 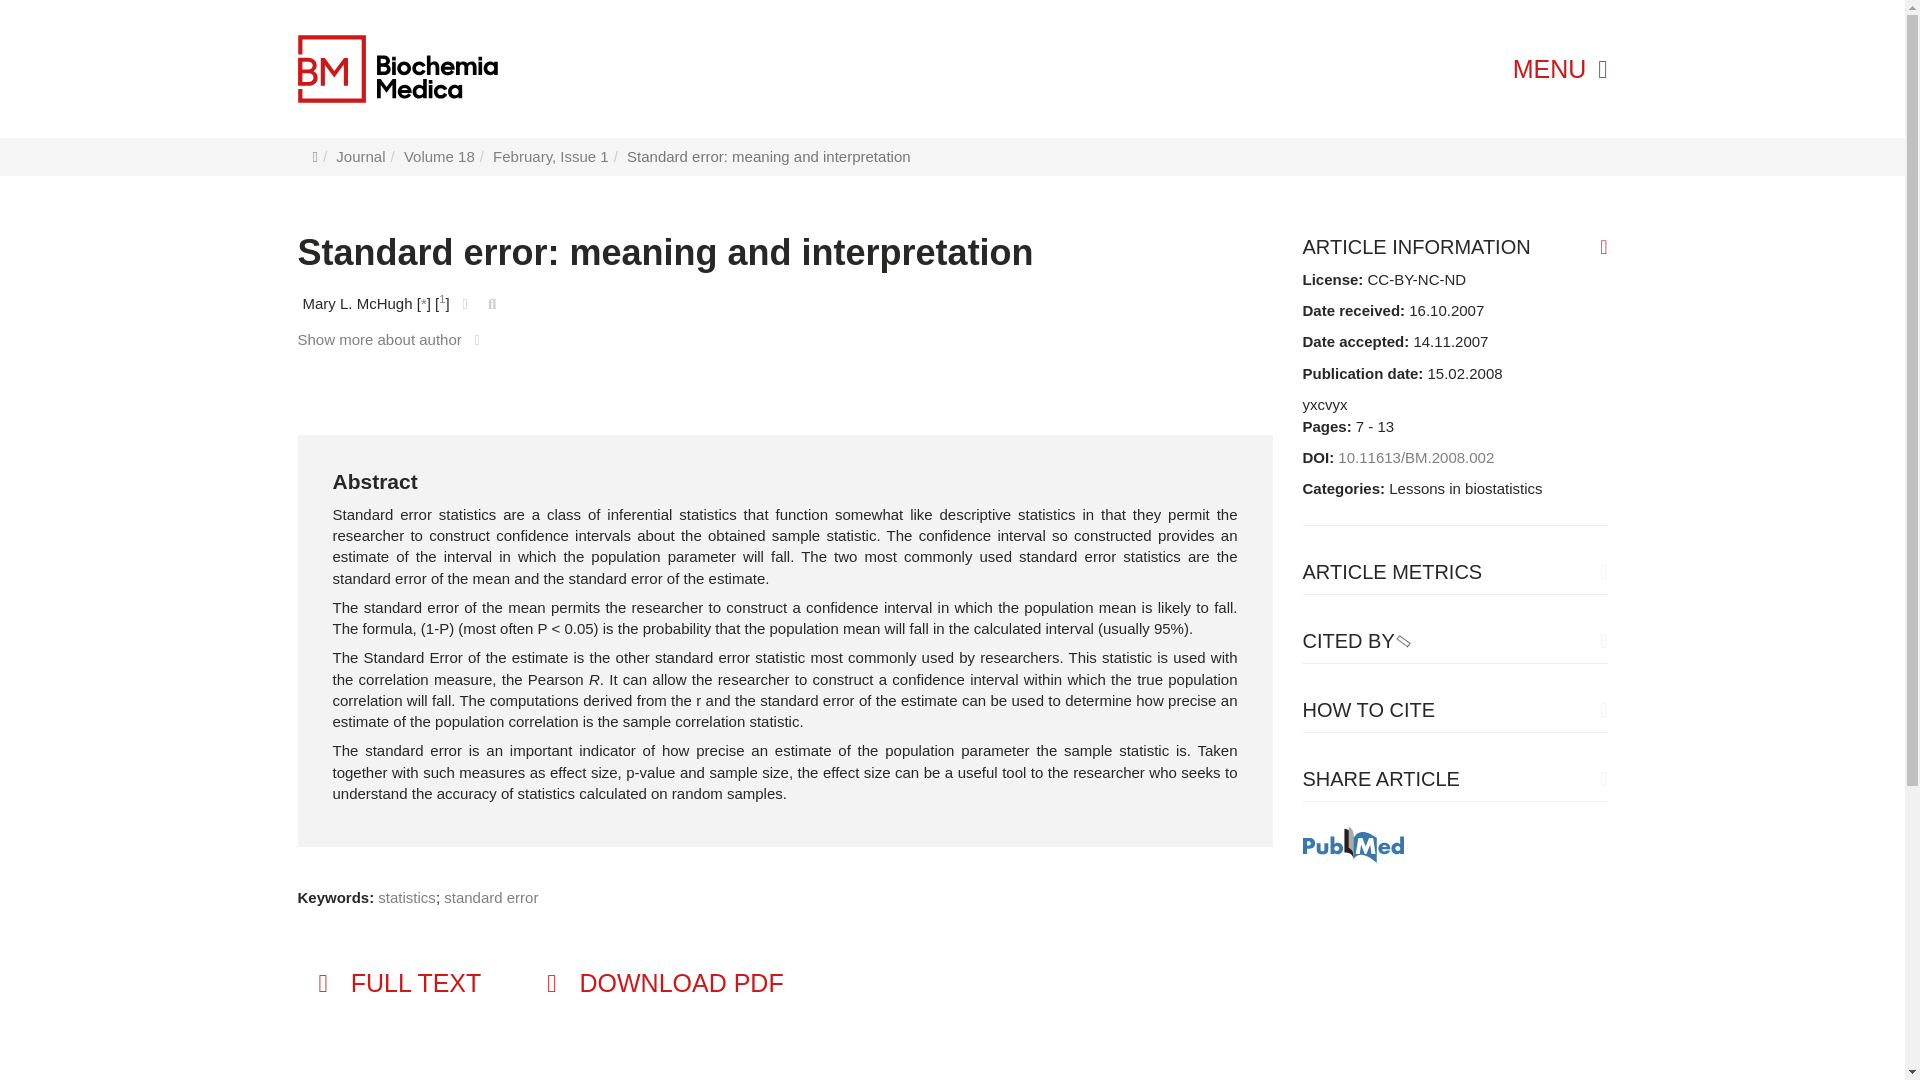 What do you see at coordinates (406, 897) in the screenshot?
I see `Search articles by keyword: statistics` at bounding box center [406, 897].